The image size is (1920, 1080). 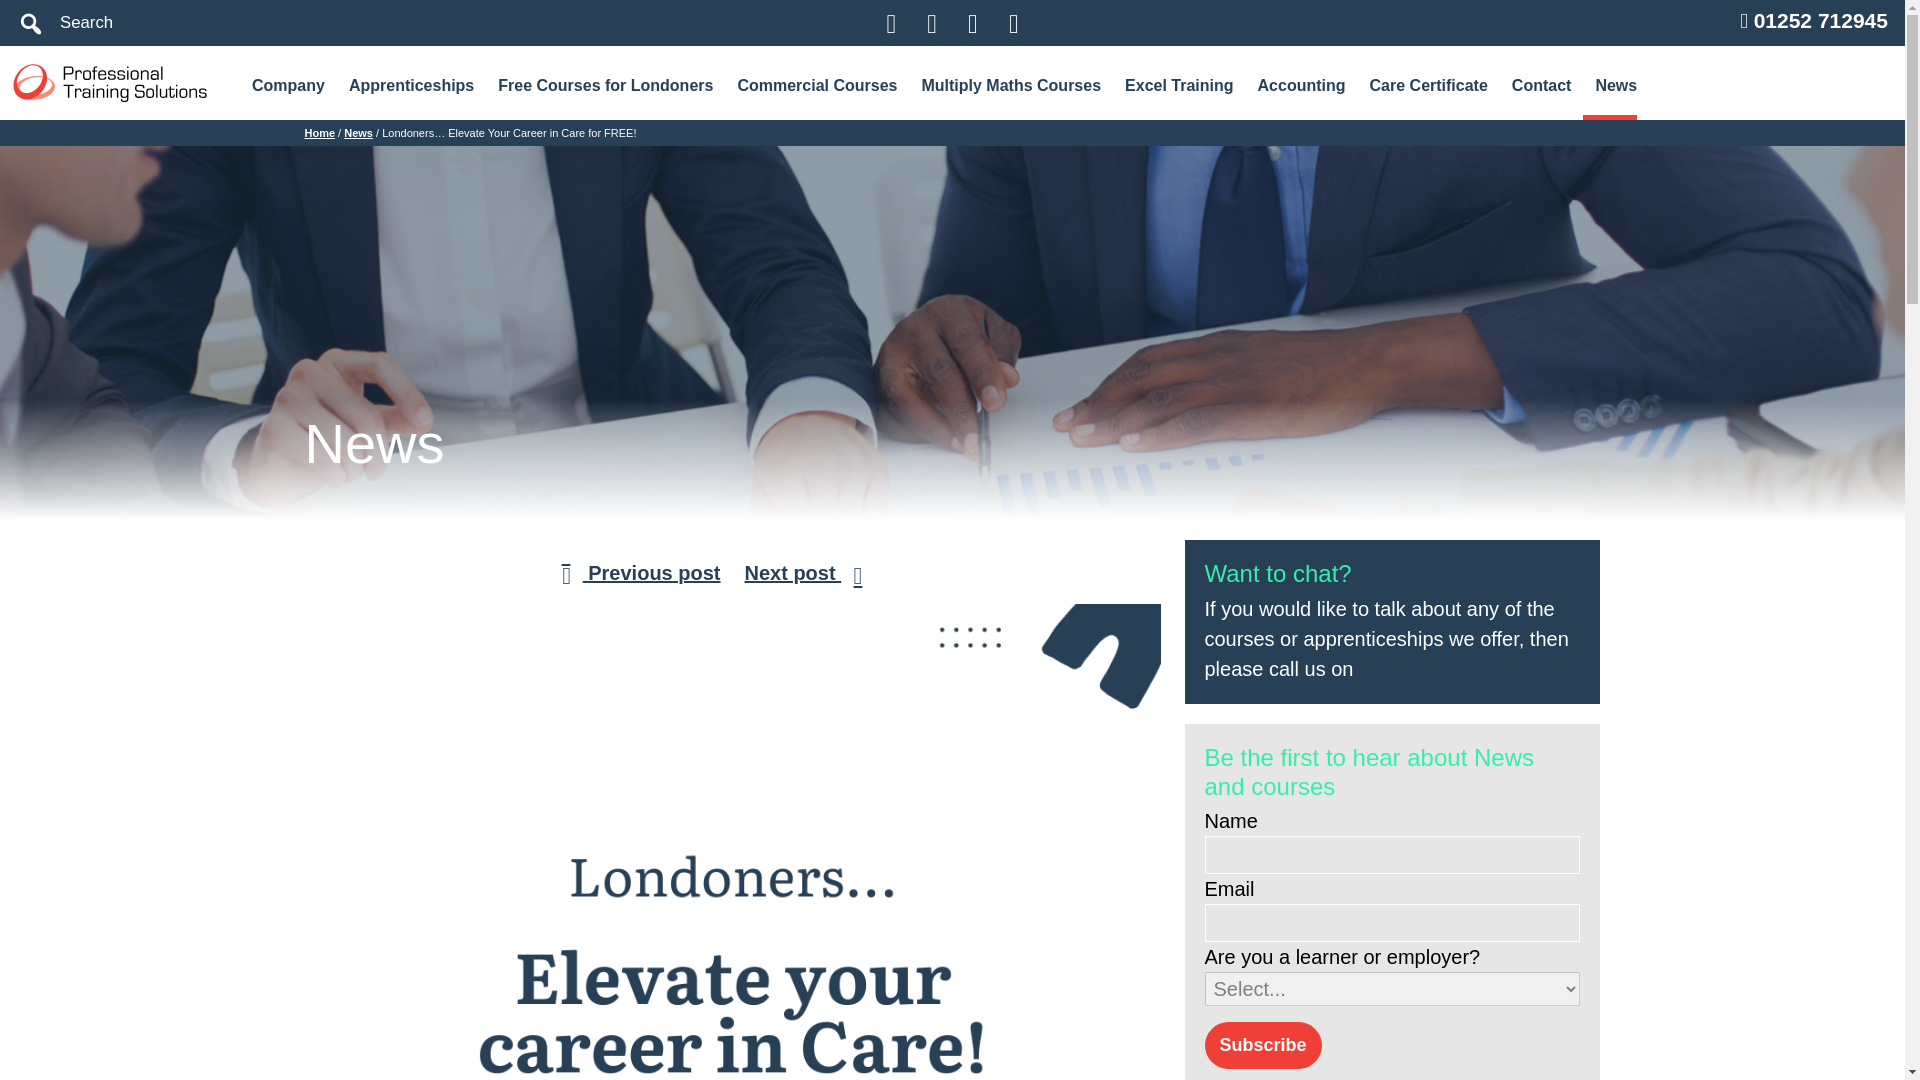 What do you see at coordinates (605, 84) in the screenshot?
I see `Free Courses for Londoners` at bounding box center [605, 84].